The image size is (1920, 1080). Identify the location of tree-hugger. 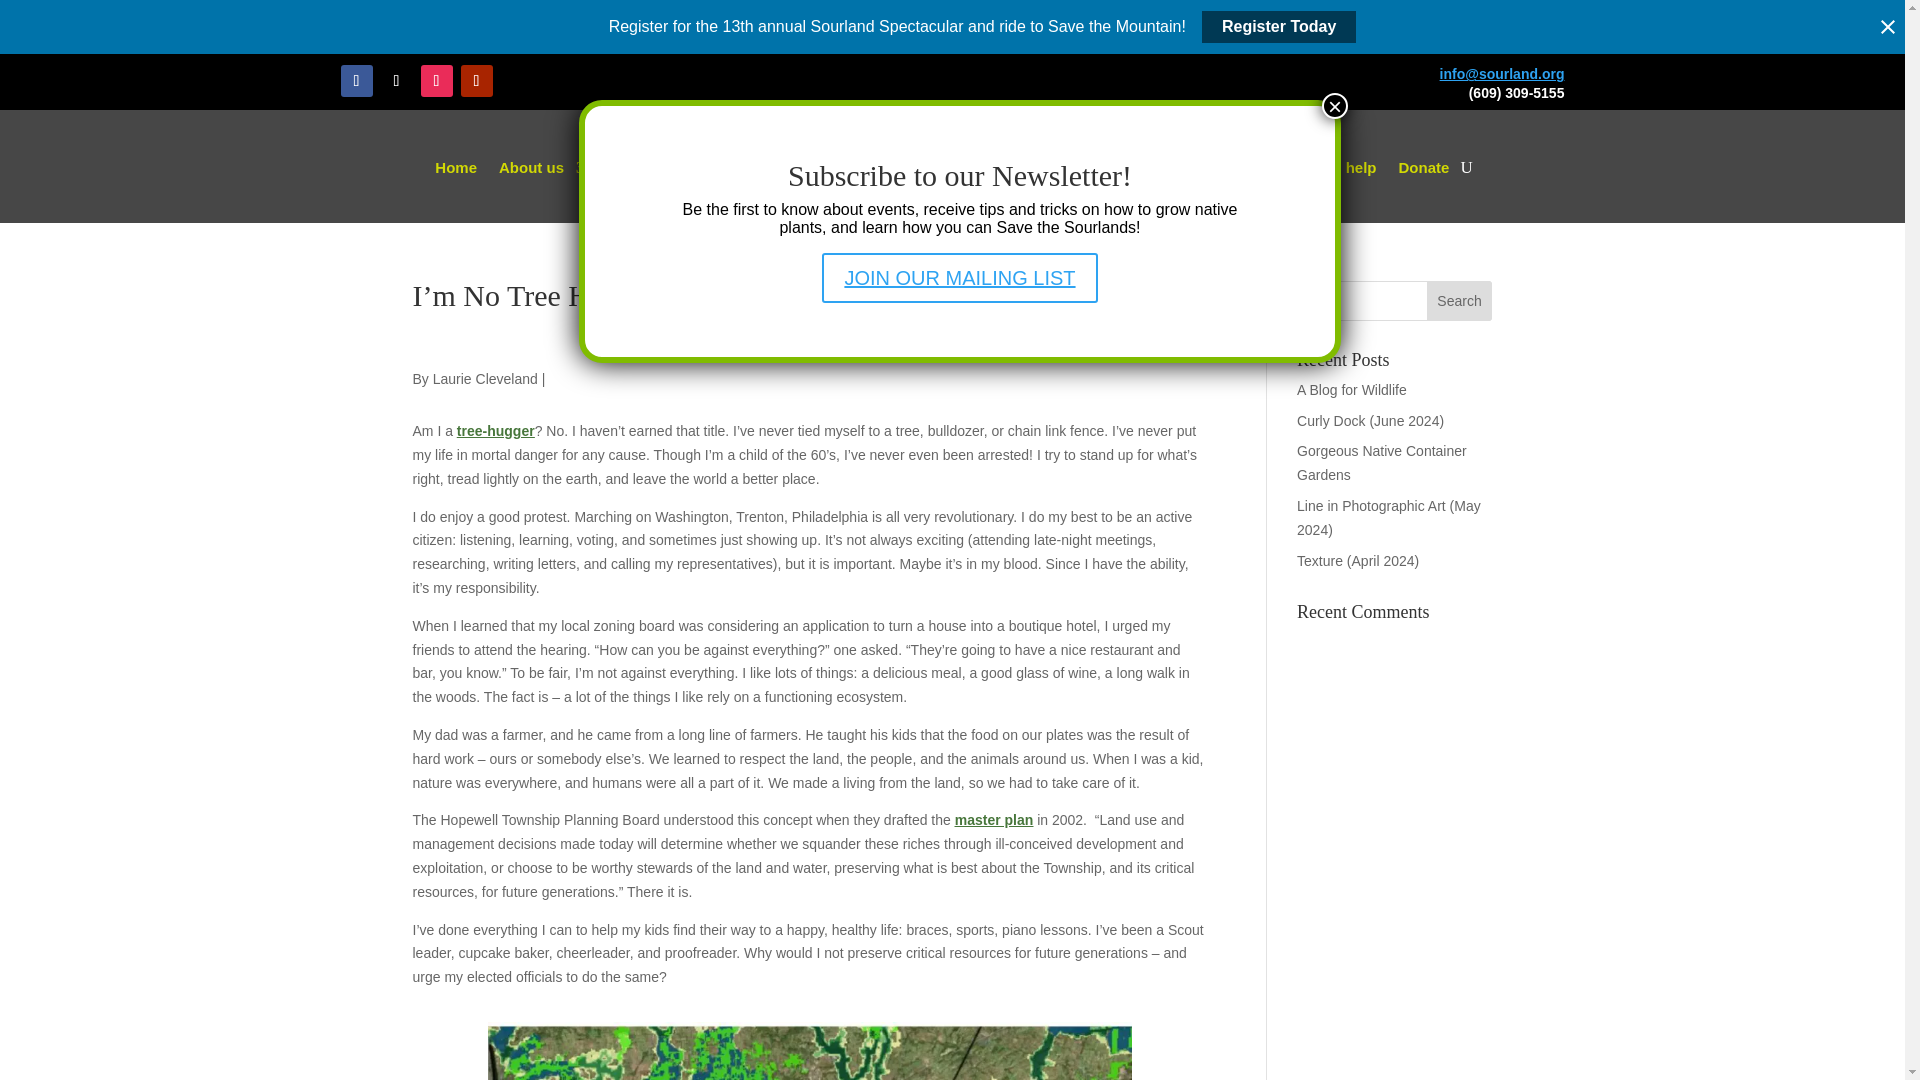
(496, 430).